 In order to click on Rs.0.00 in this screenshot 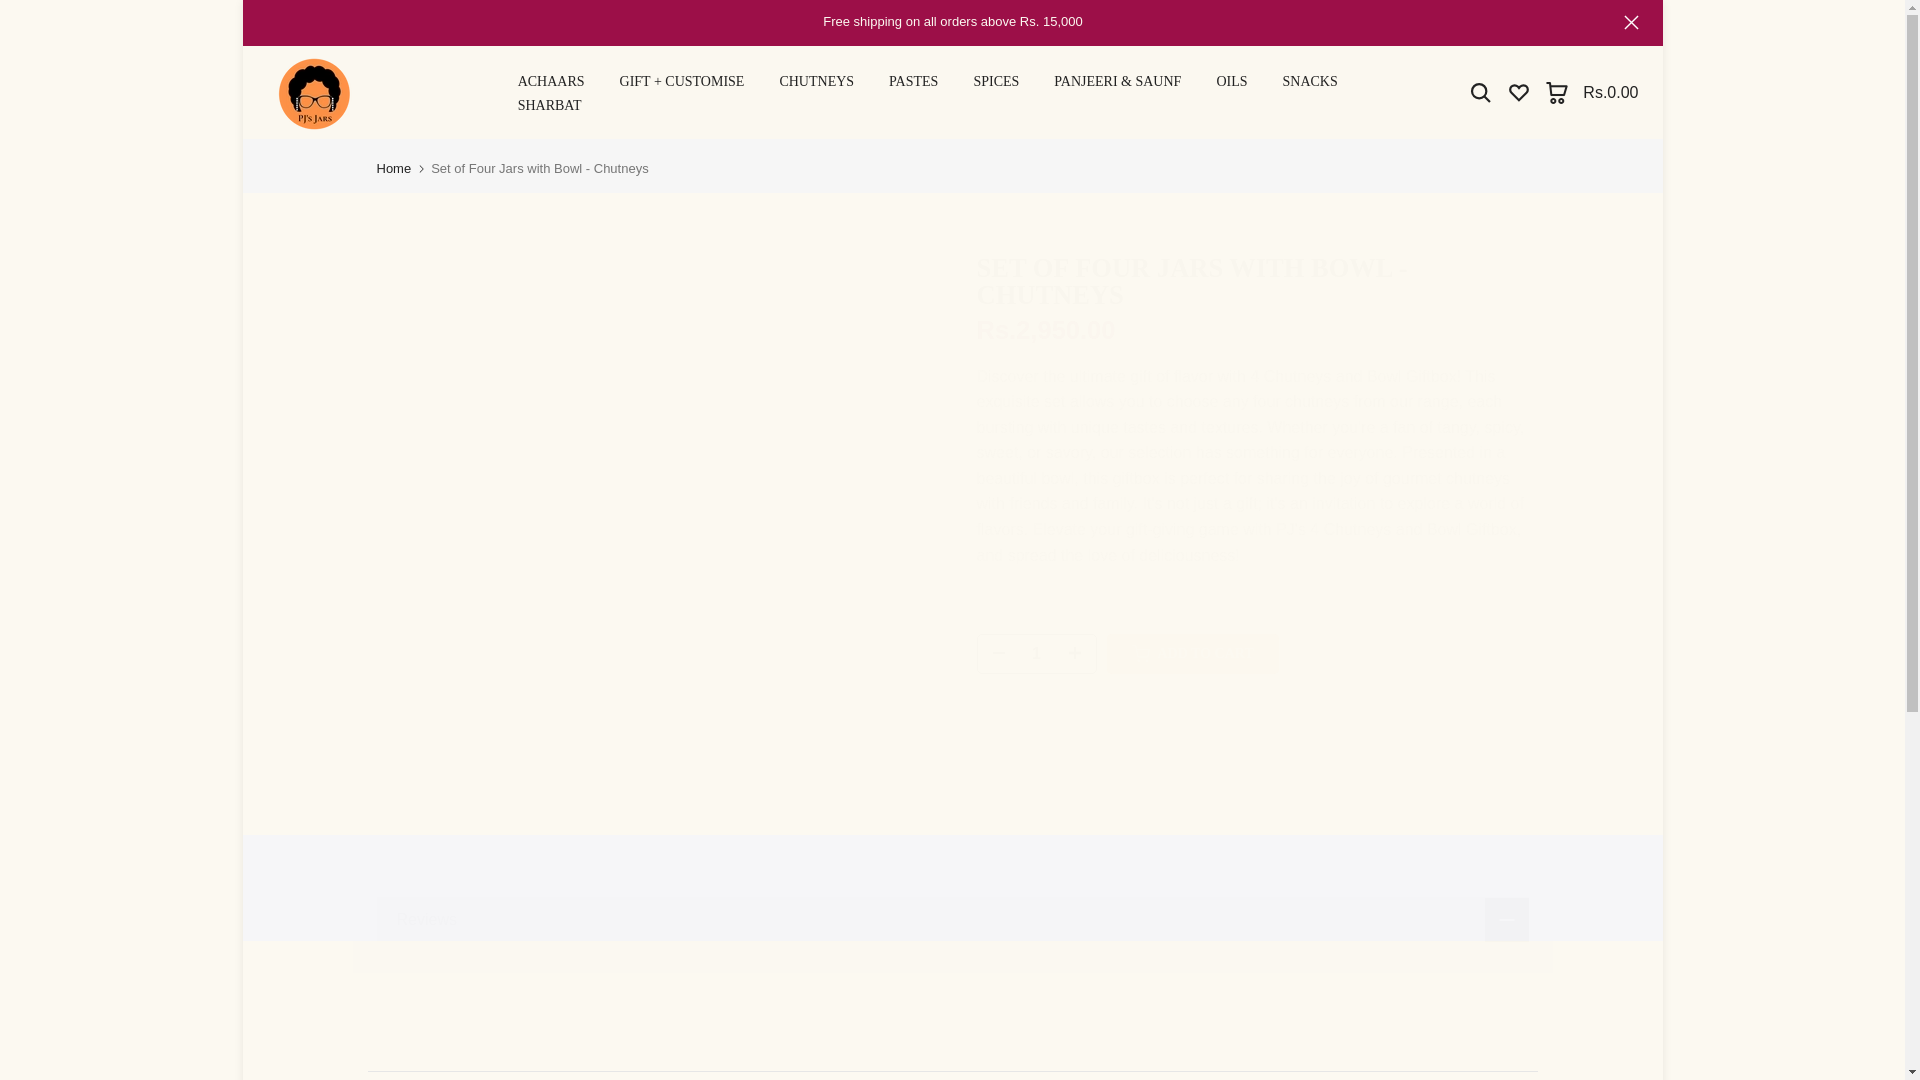, I will do `click(1591, 92)`.